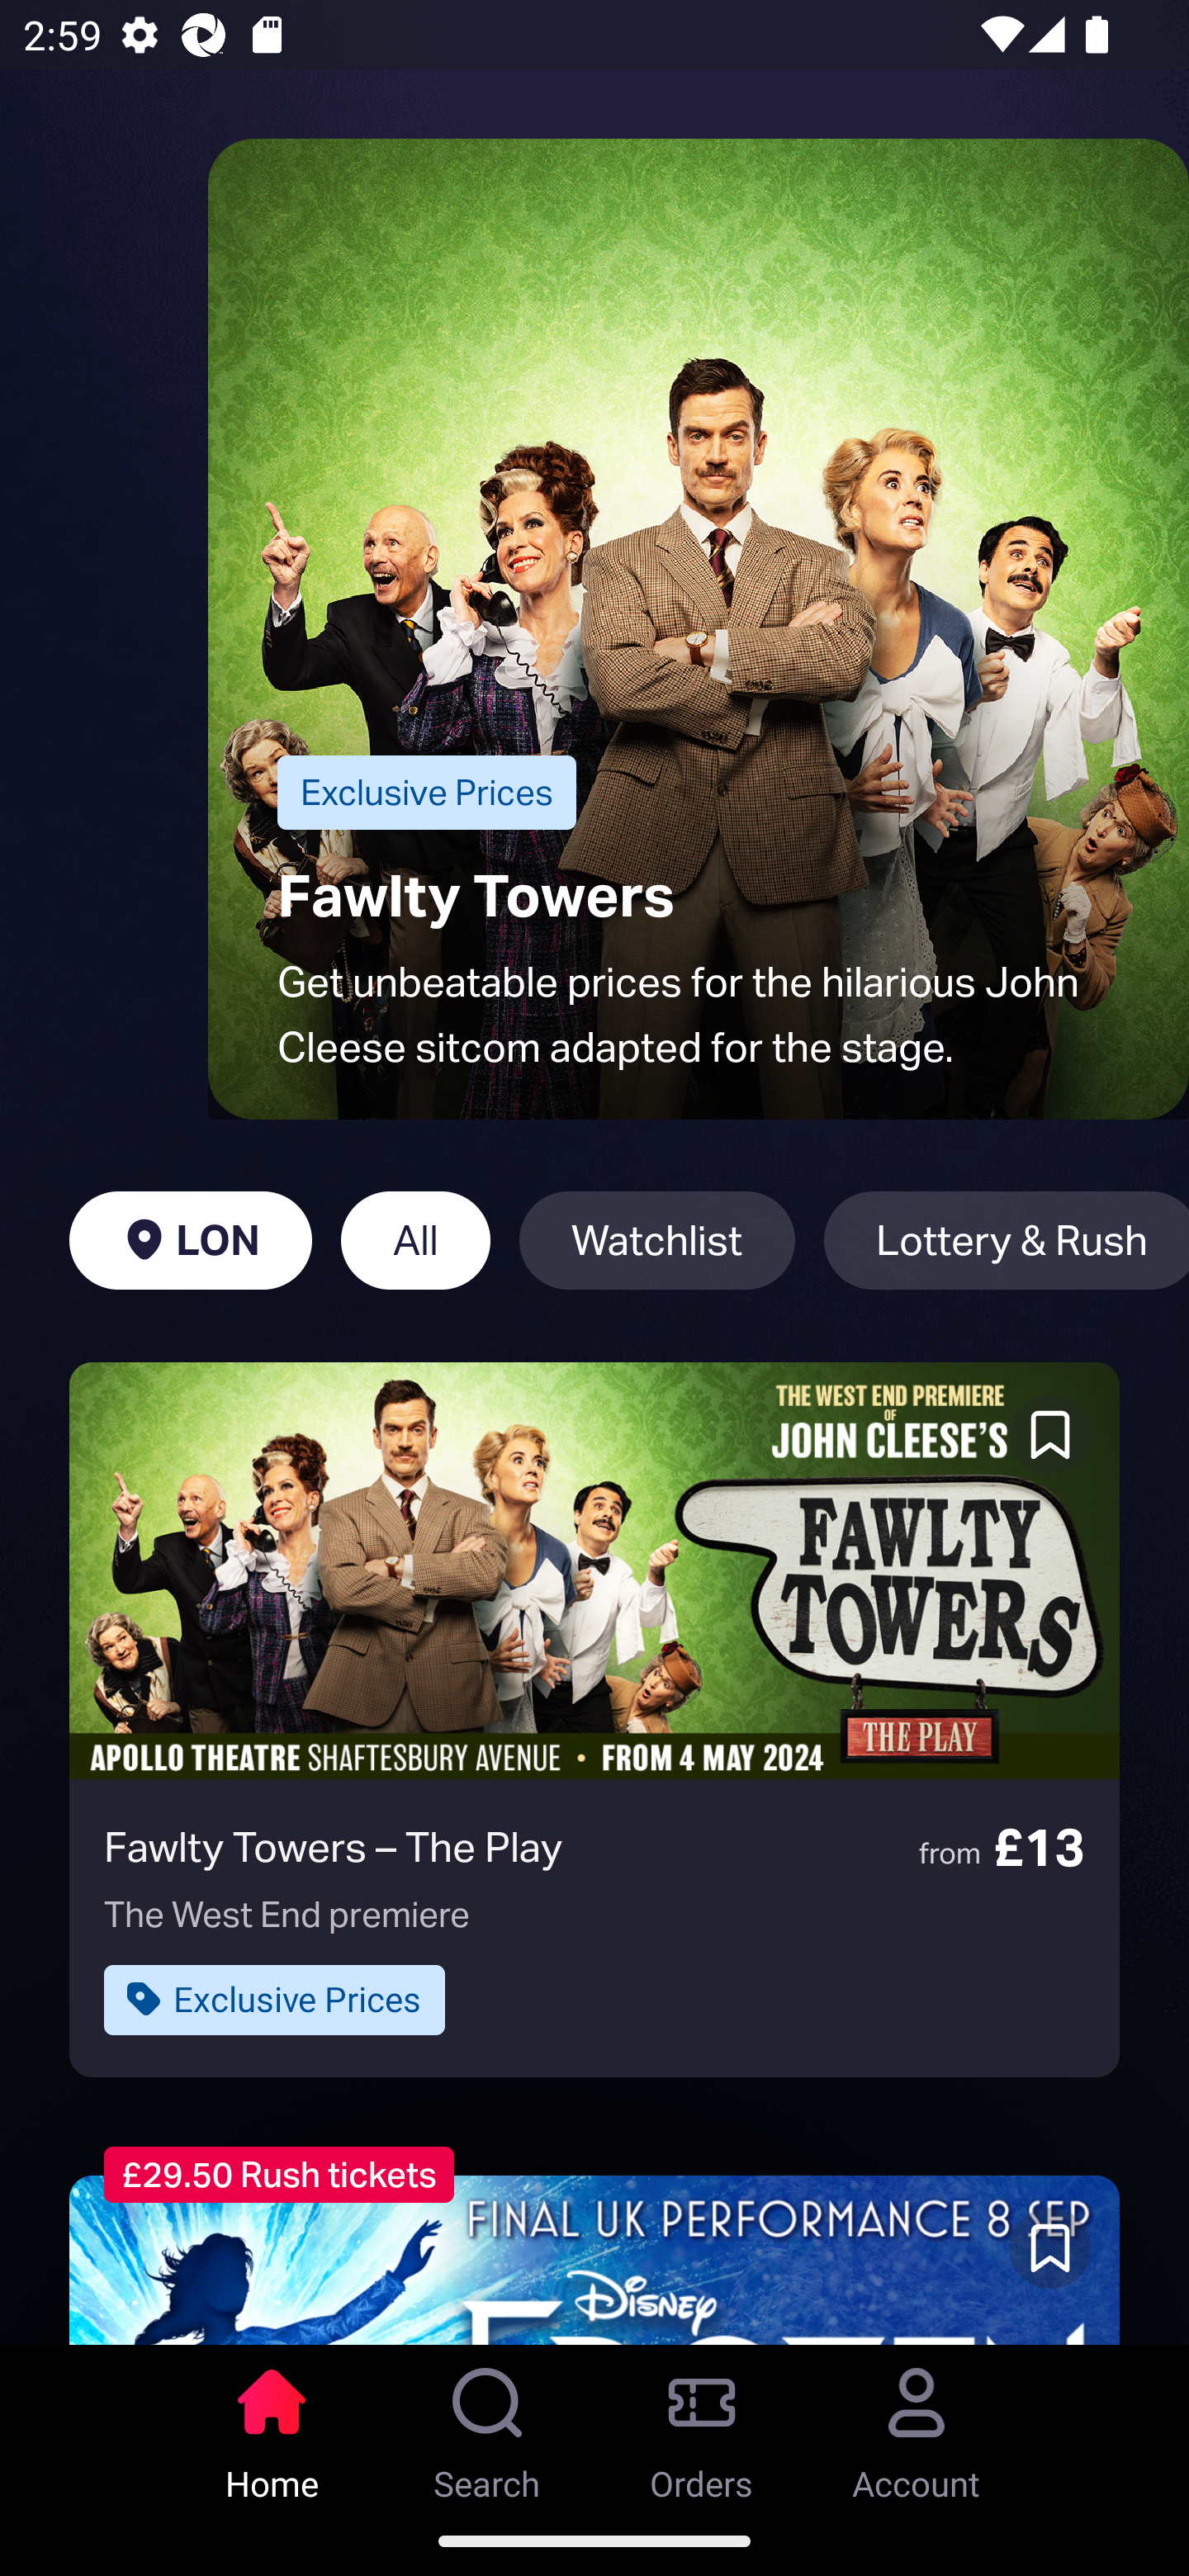  I want to click on Search, so click(487, 2425).